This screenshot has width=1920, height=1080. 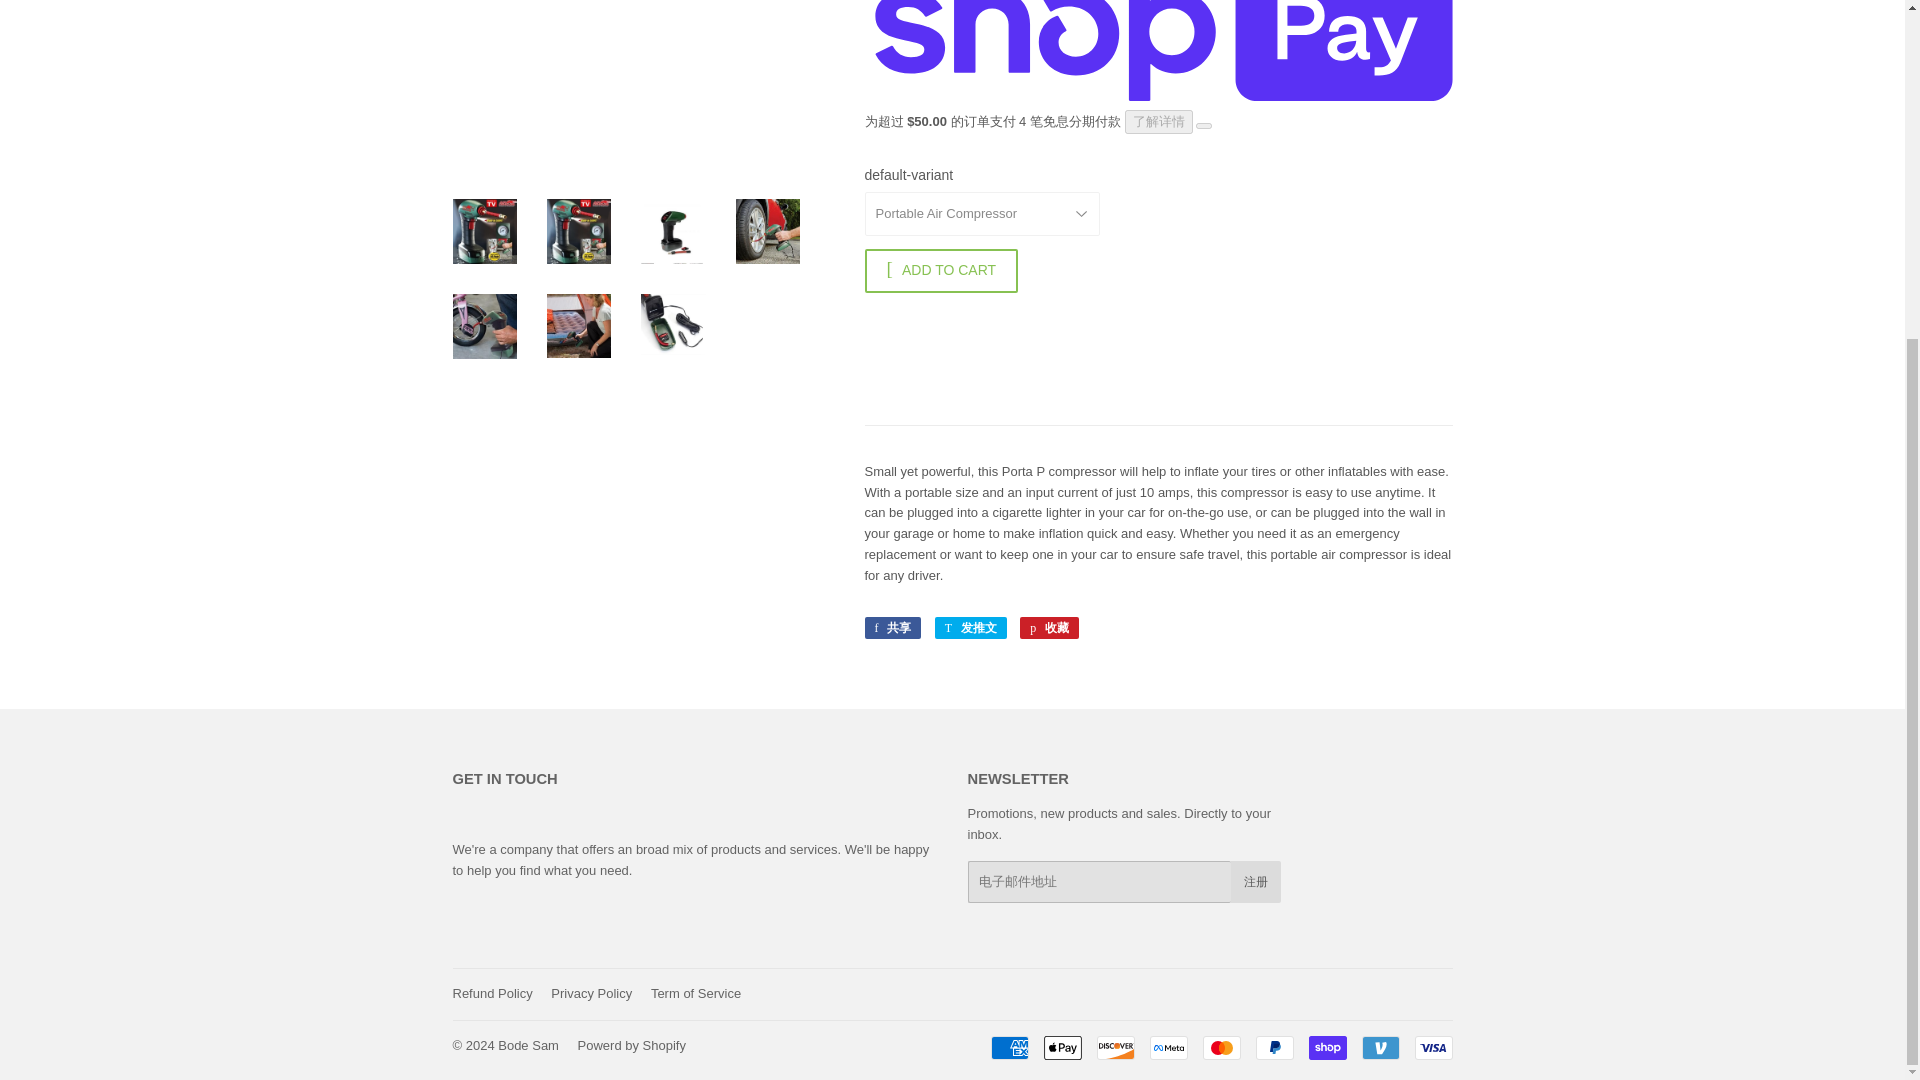 What do you see at coordinates (591, 994) in the screenshot?
I see `Privacy Policy` at bounding box center [591, 994].